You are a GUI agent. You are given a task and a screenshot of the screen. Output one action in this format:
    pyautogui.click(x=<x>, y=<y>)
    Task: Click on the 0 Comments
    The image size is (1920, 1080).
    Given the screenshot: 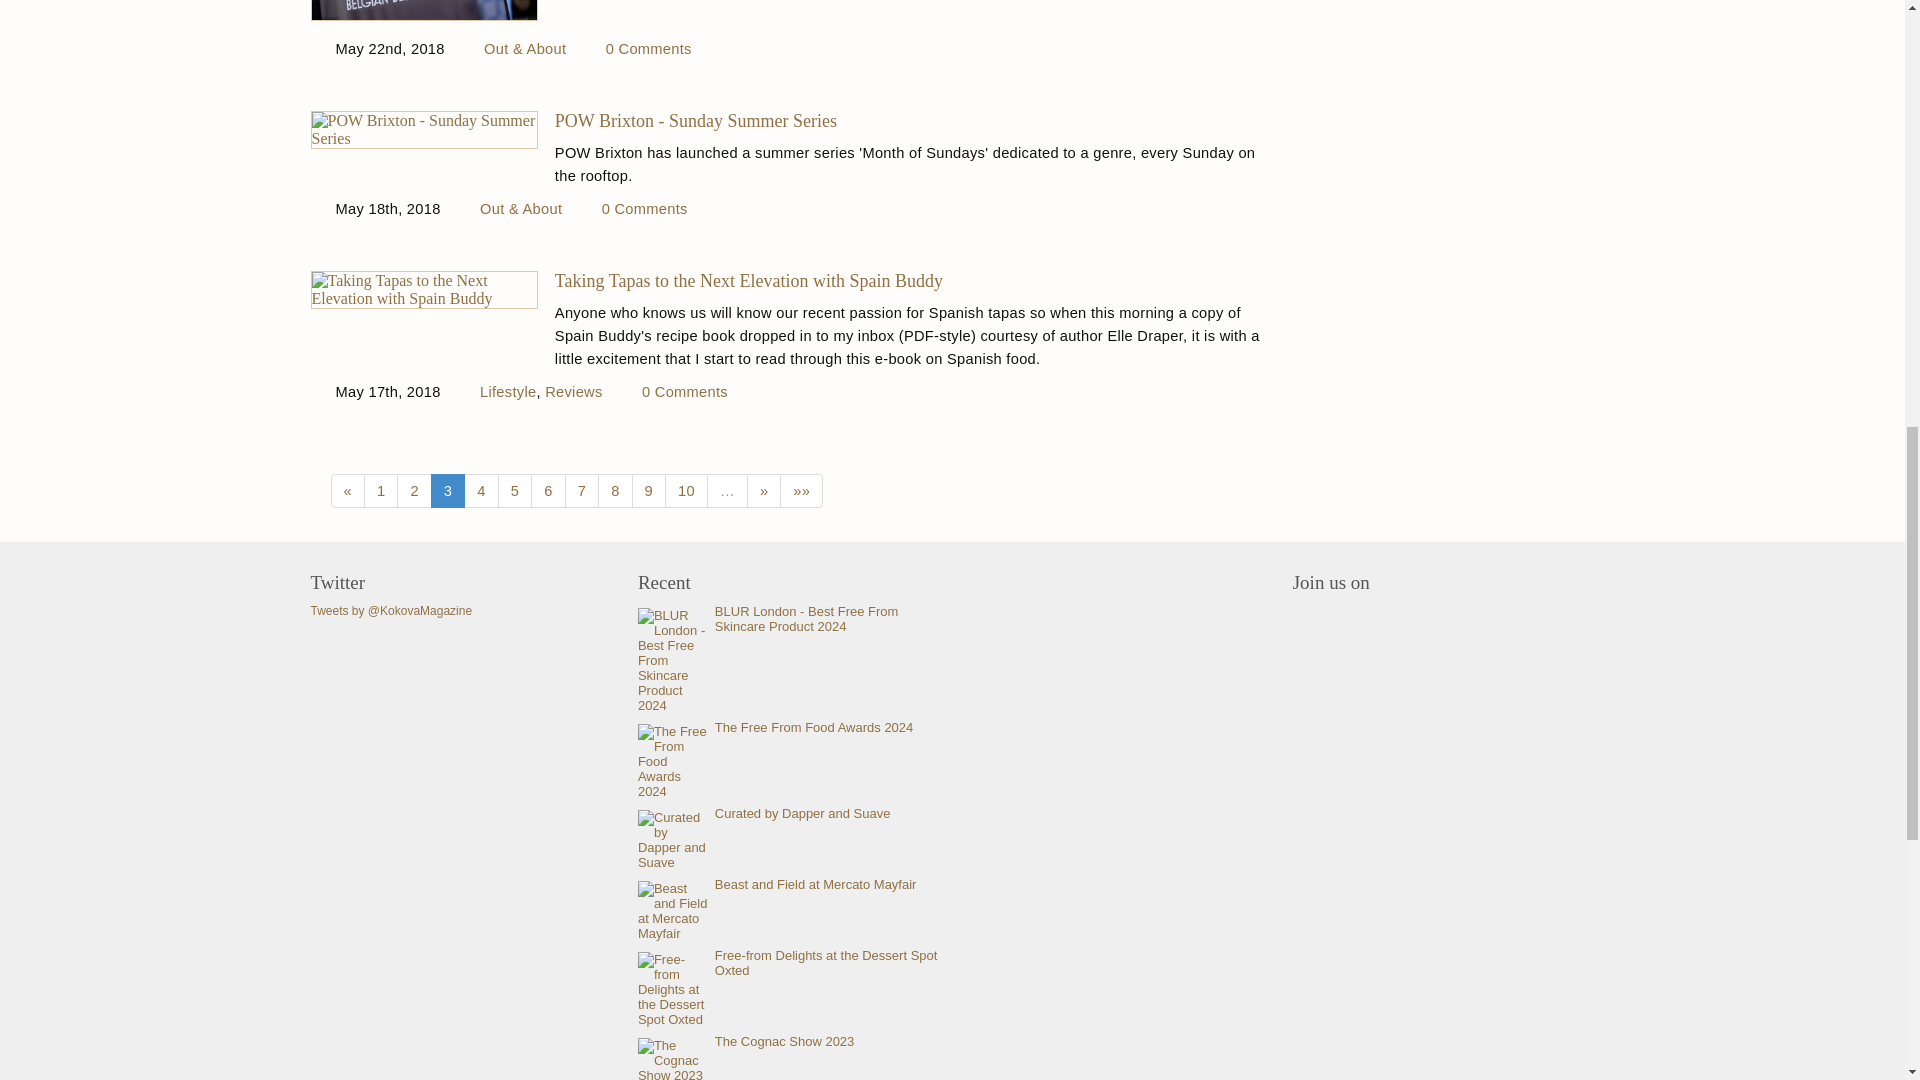 What is the action you would take?
    pyautogui.click(x=644, y=208)
    